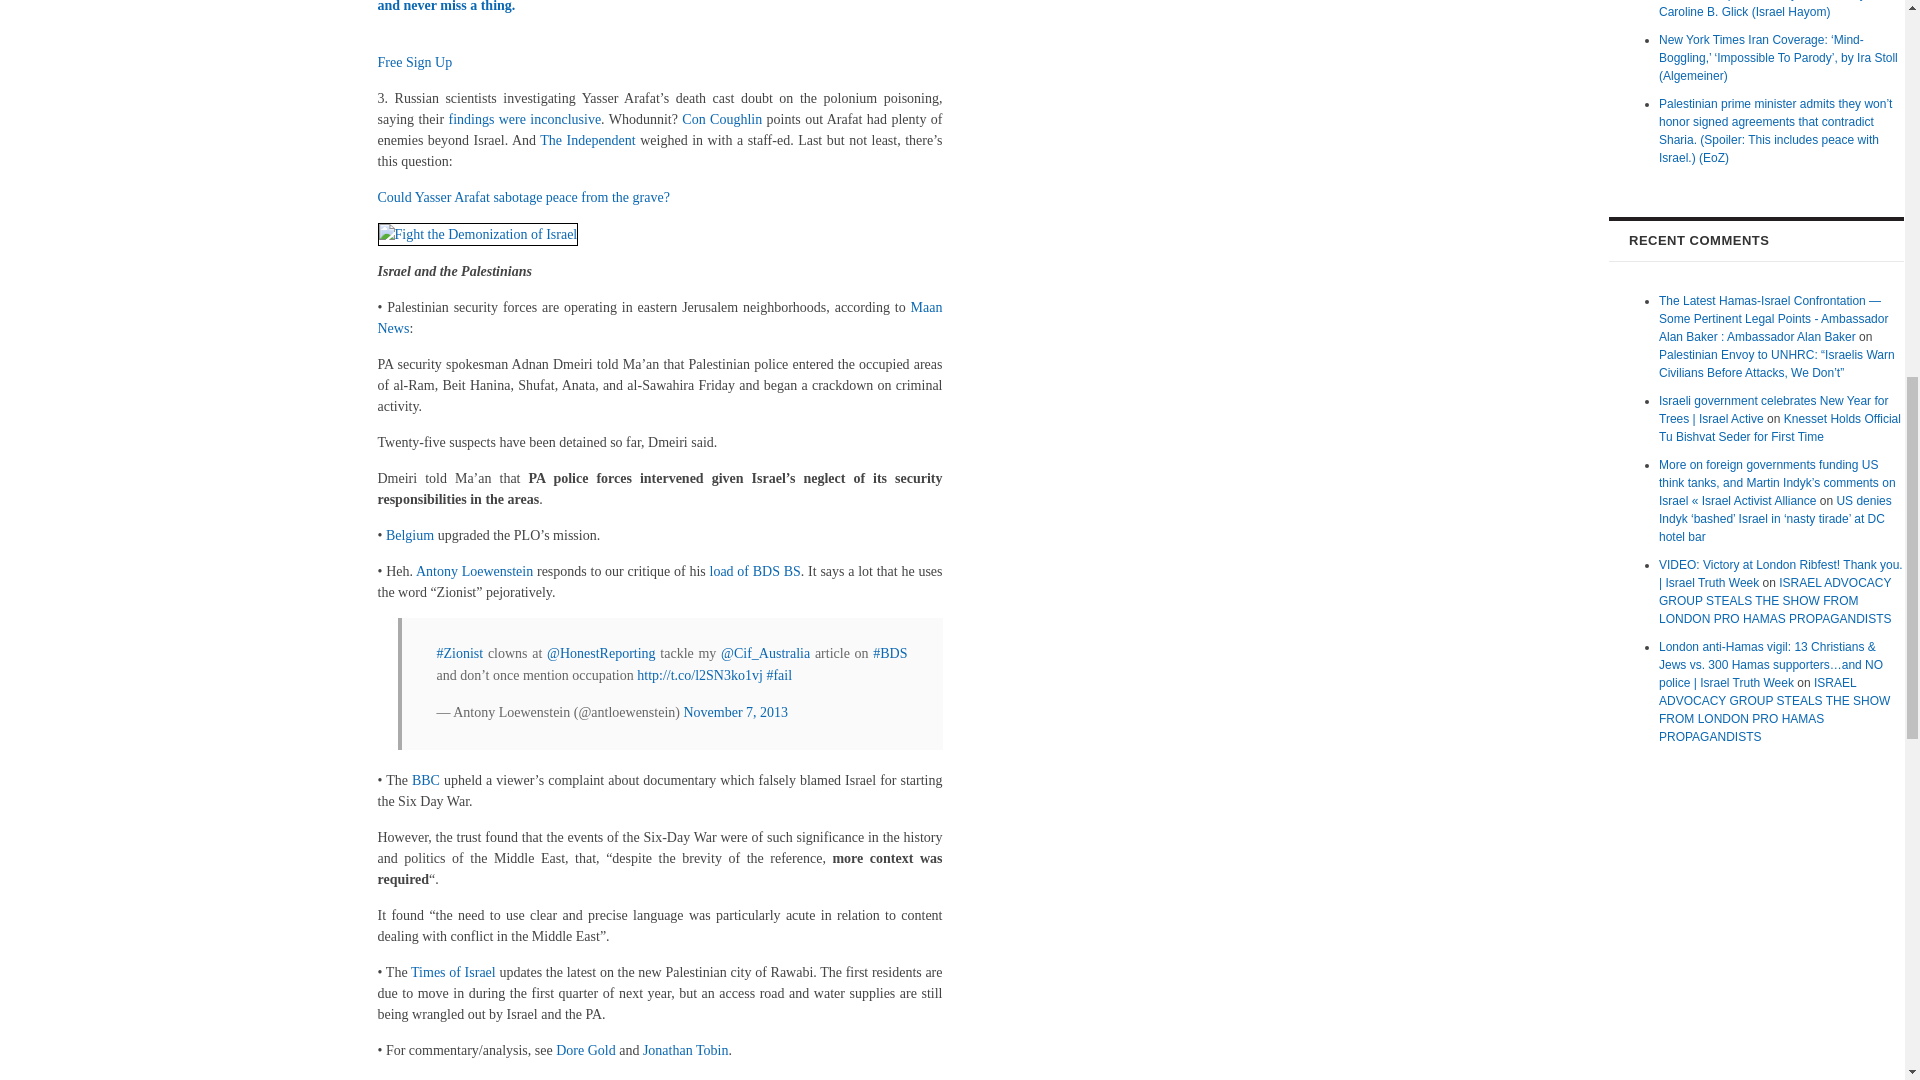 This screenshot has width=1920, height=1080. Describe the element at coordinates (735, 712) in the screenshot. I see `November 7, 2013` at that location.